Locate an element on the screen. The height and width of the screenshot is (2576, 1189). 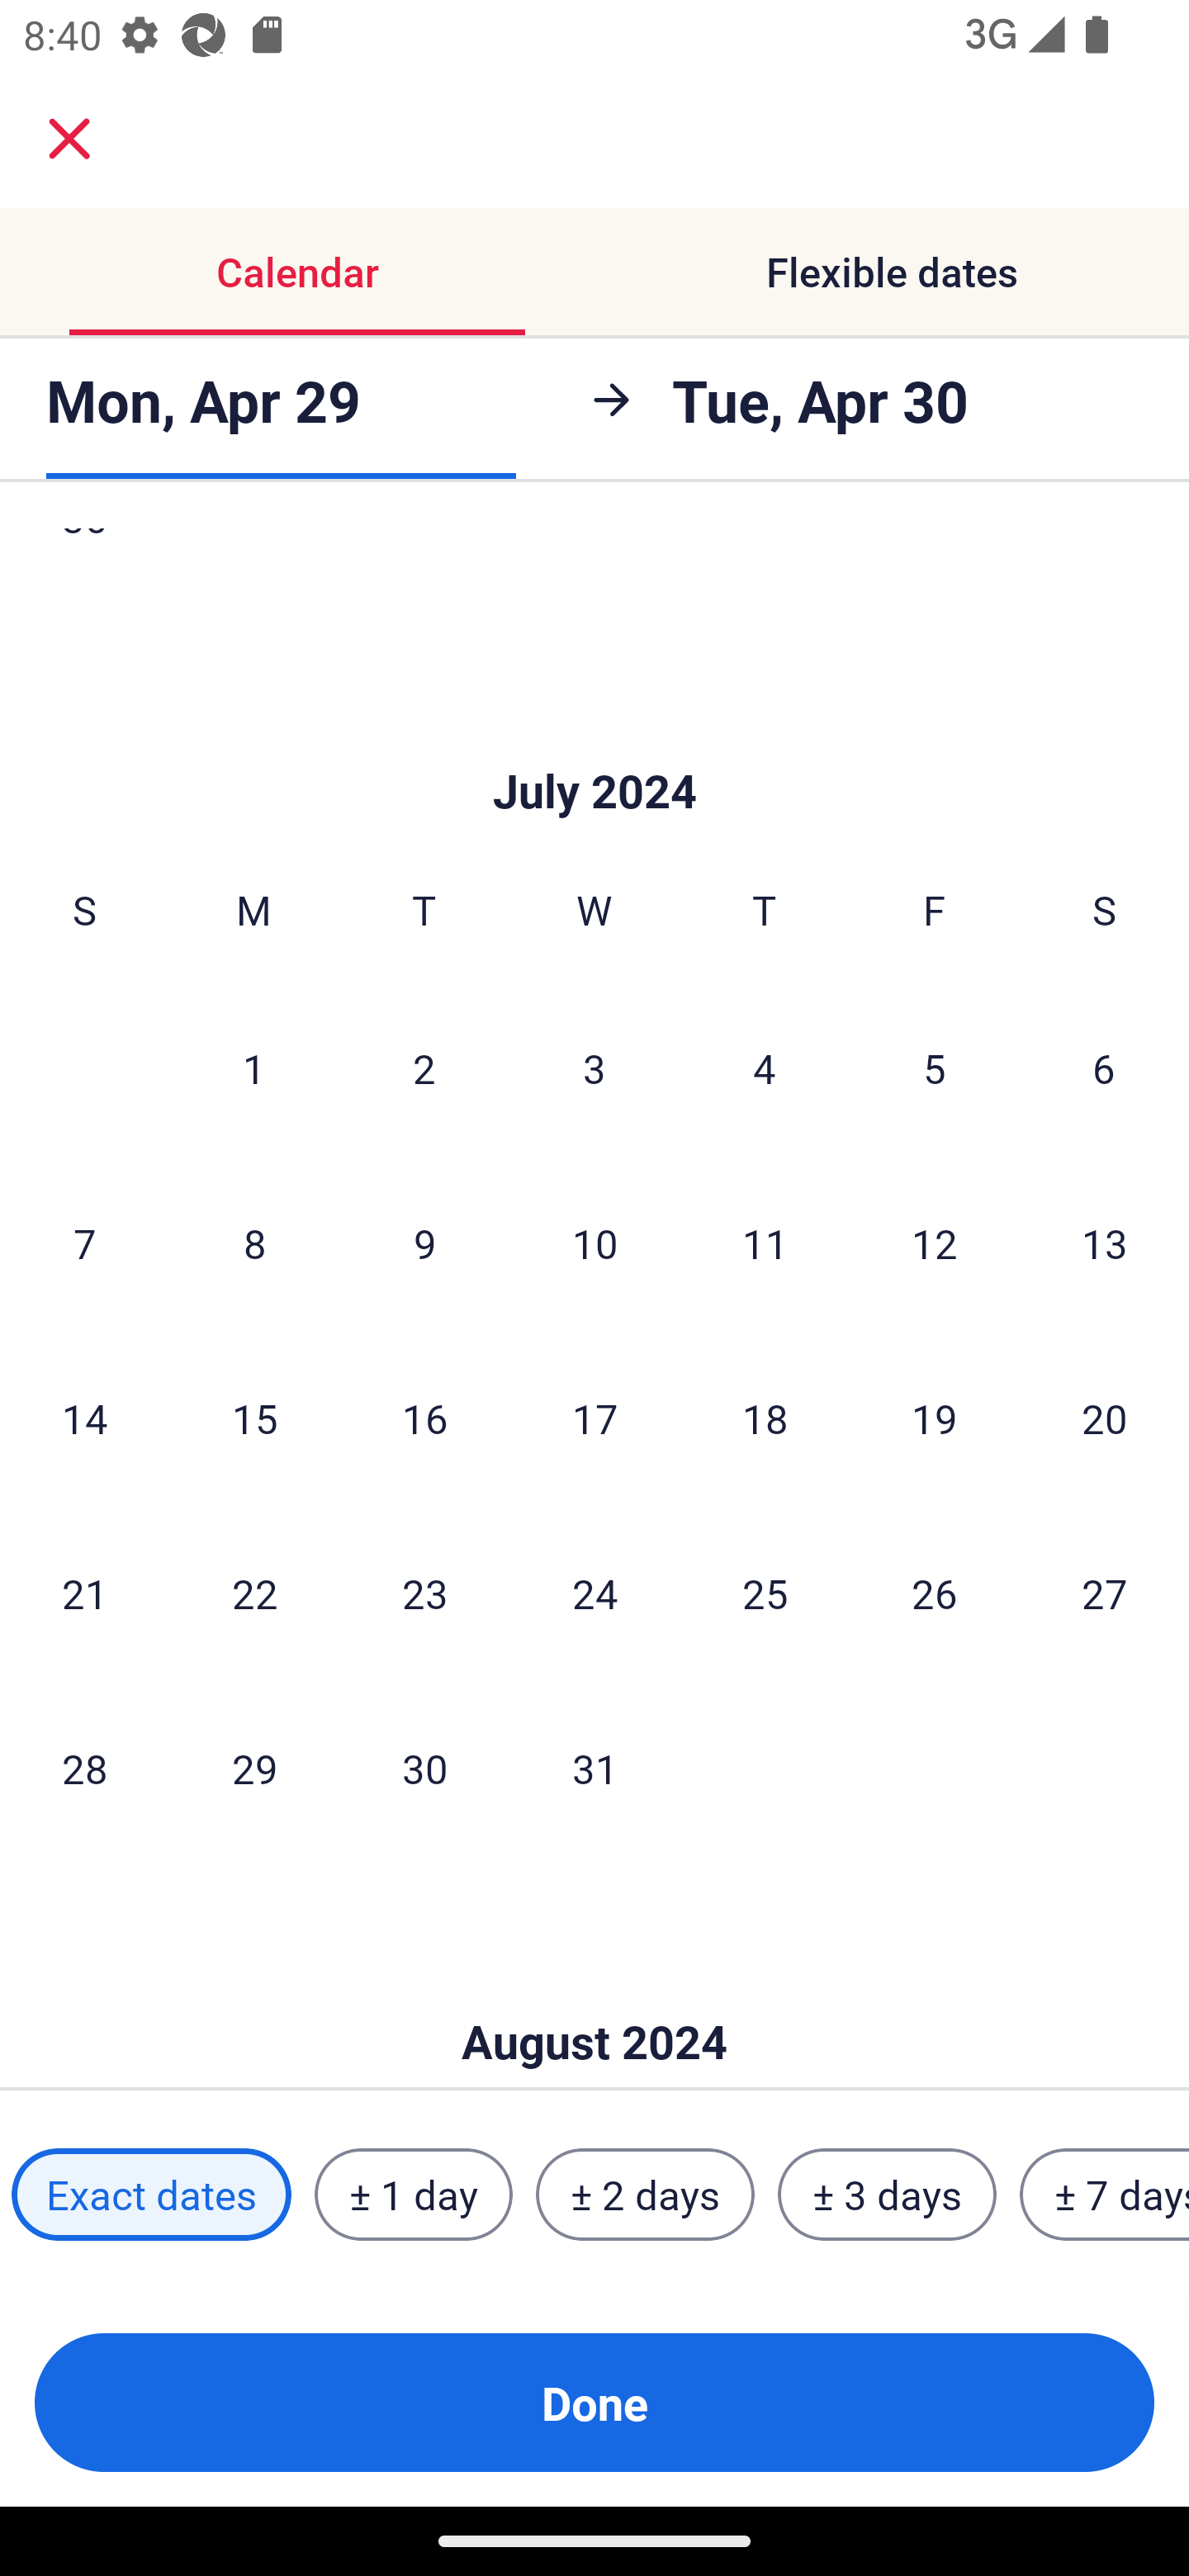
6 Saturday, July 6, 2024 is located at coordinates (1104, 1067).